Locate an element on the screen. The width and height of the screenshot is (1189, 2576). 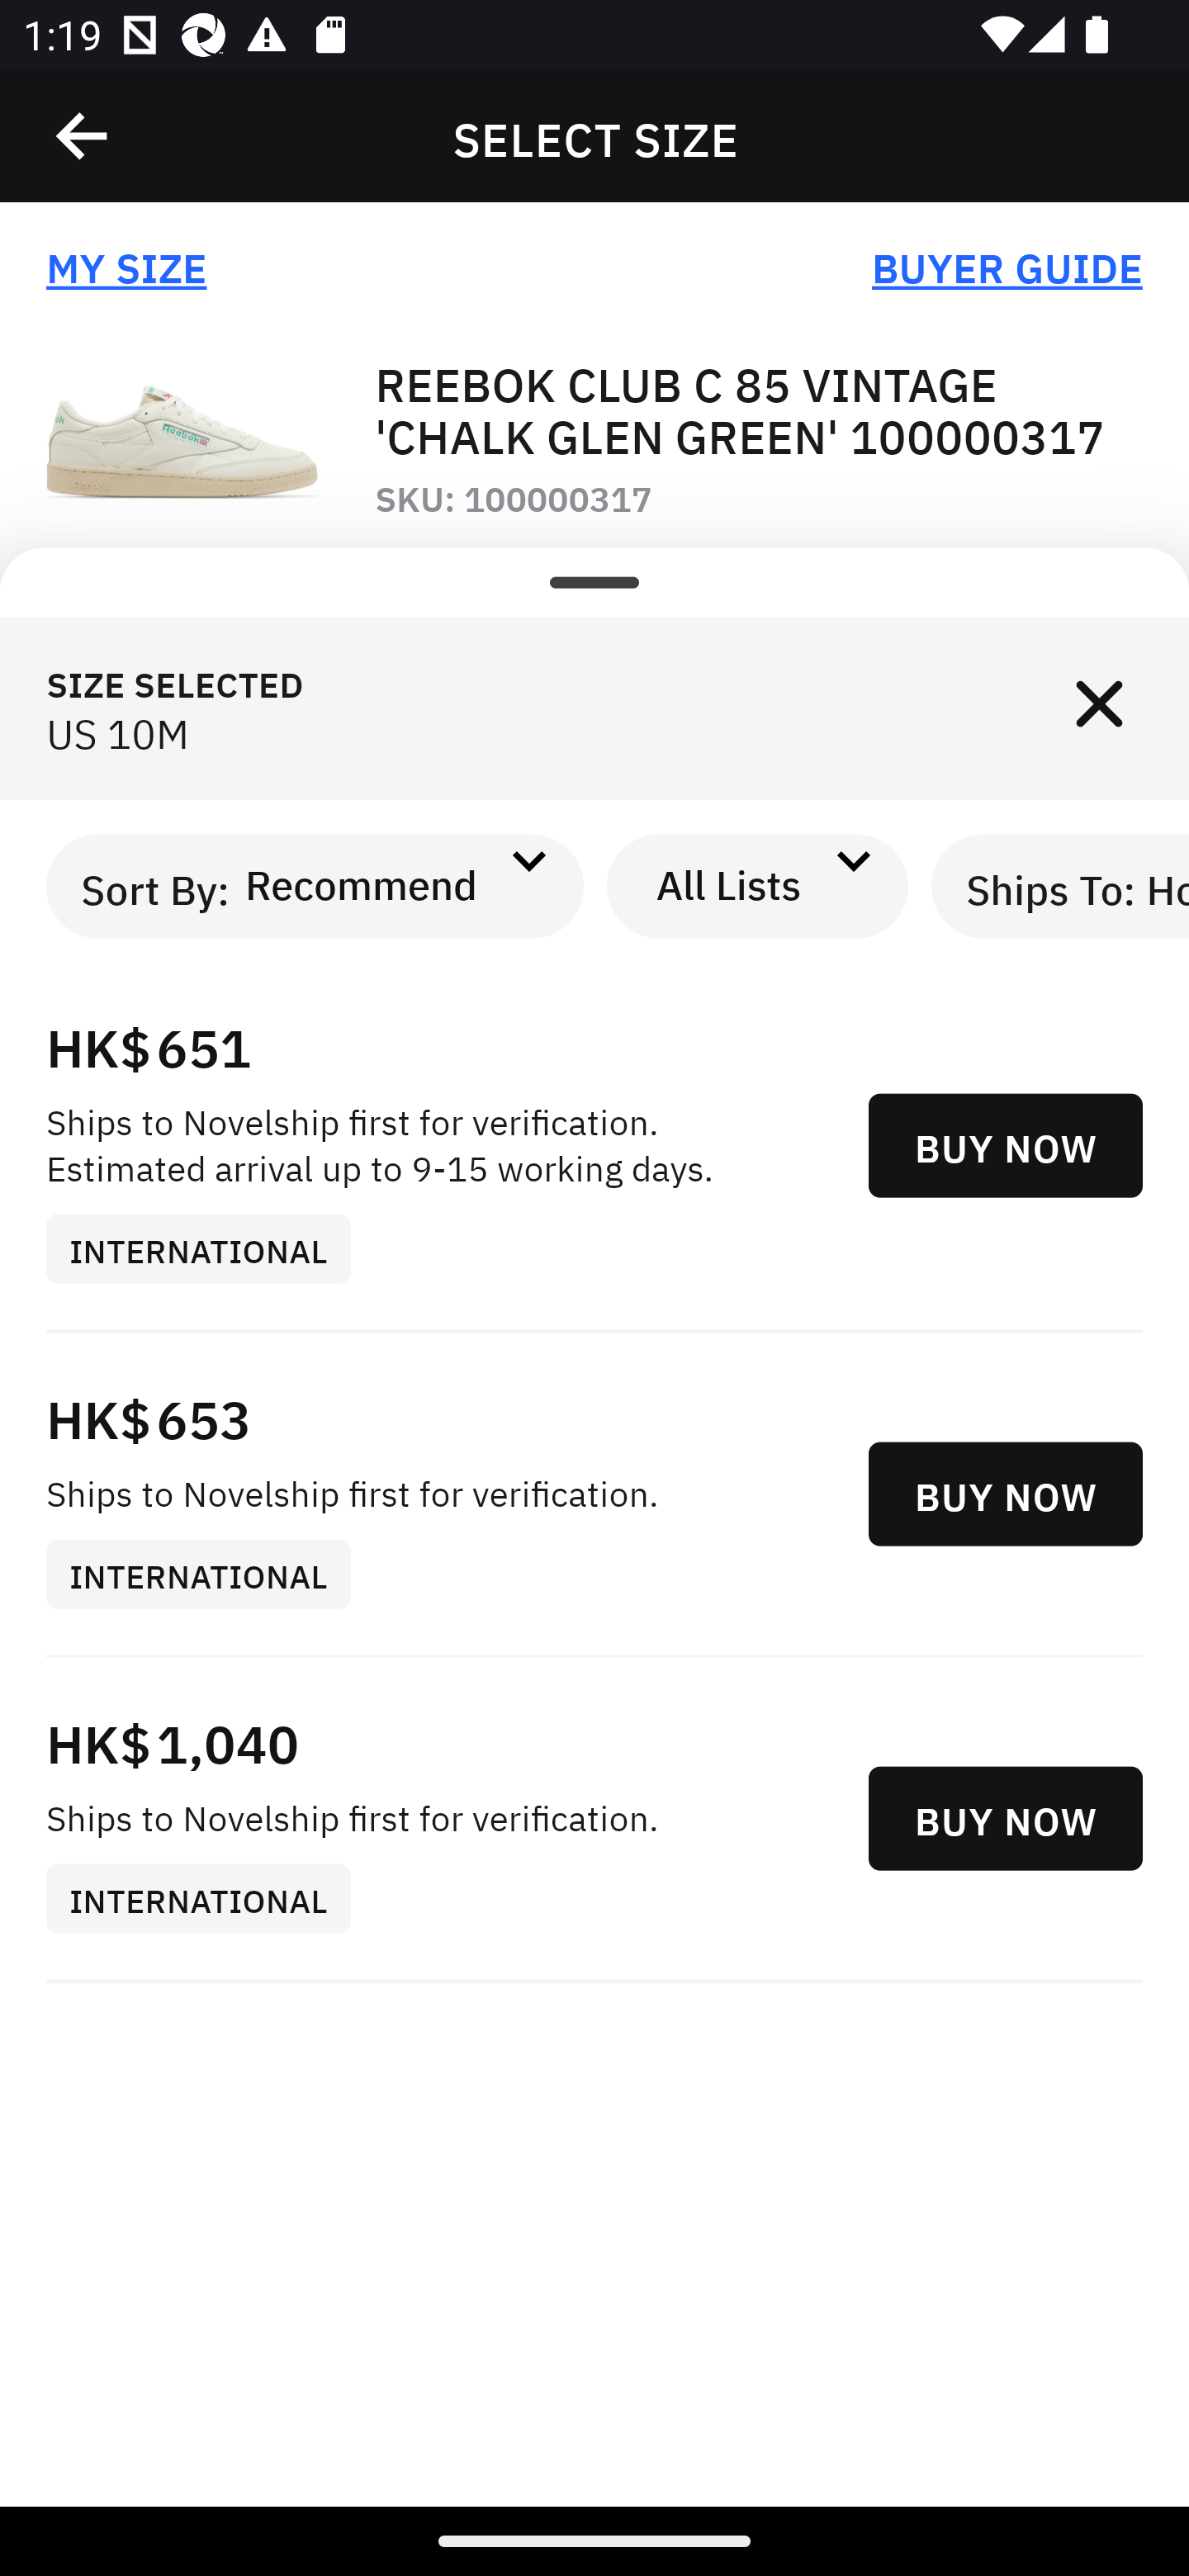
 is located at coordinates (83, 136).